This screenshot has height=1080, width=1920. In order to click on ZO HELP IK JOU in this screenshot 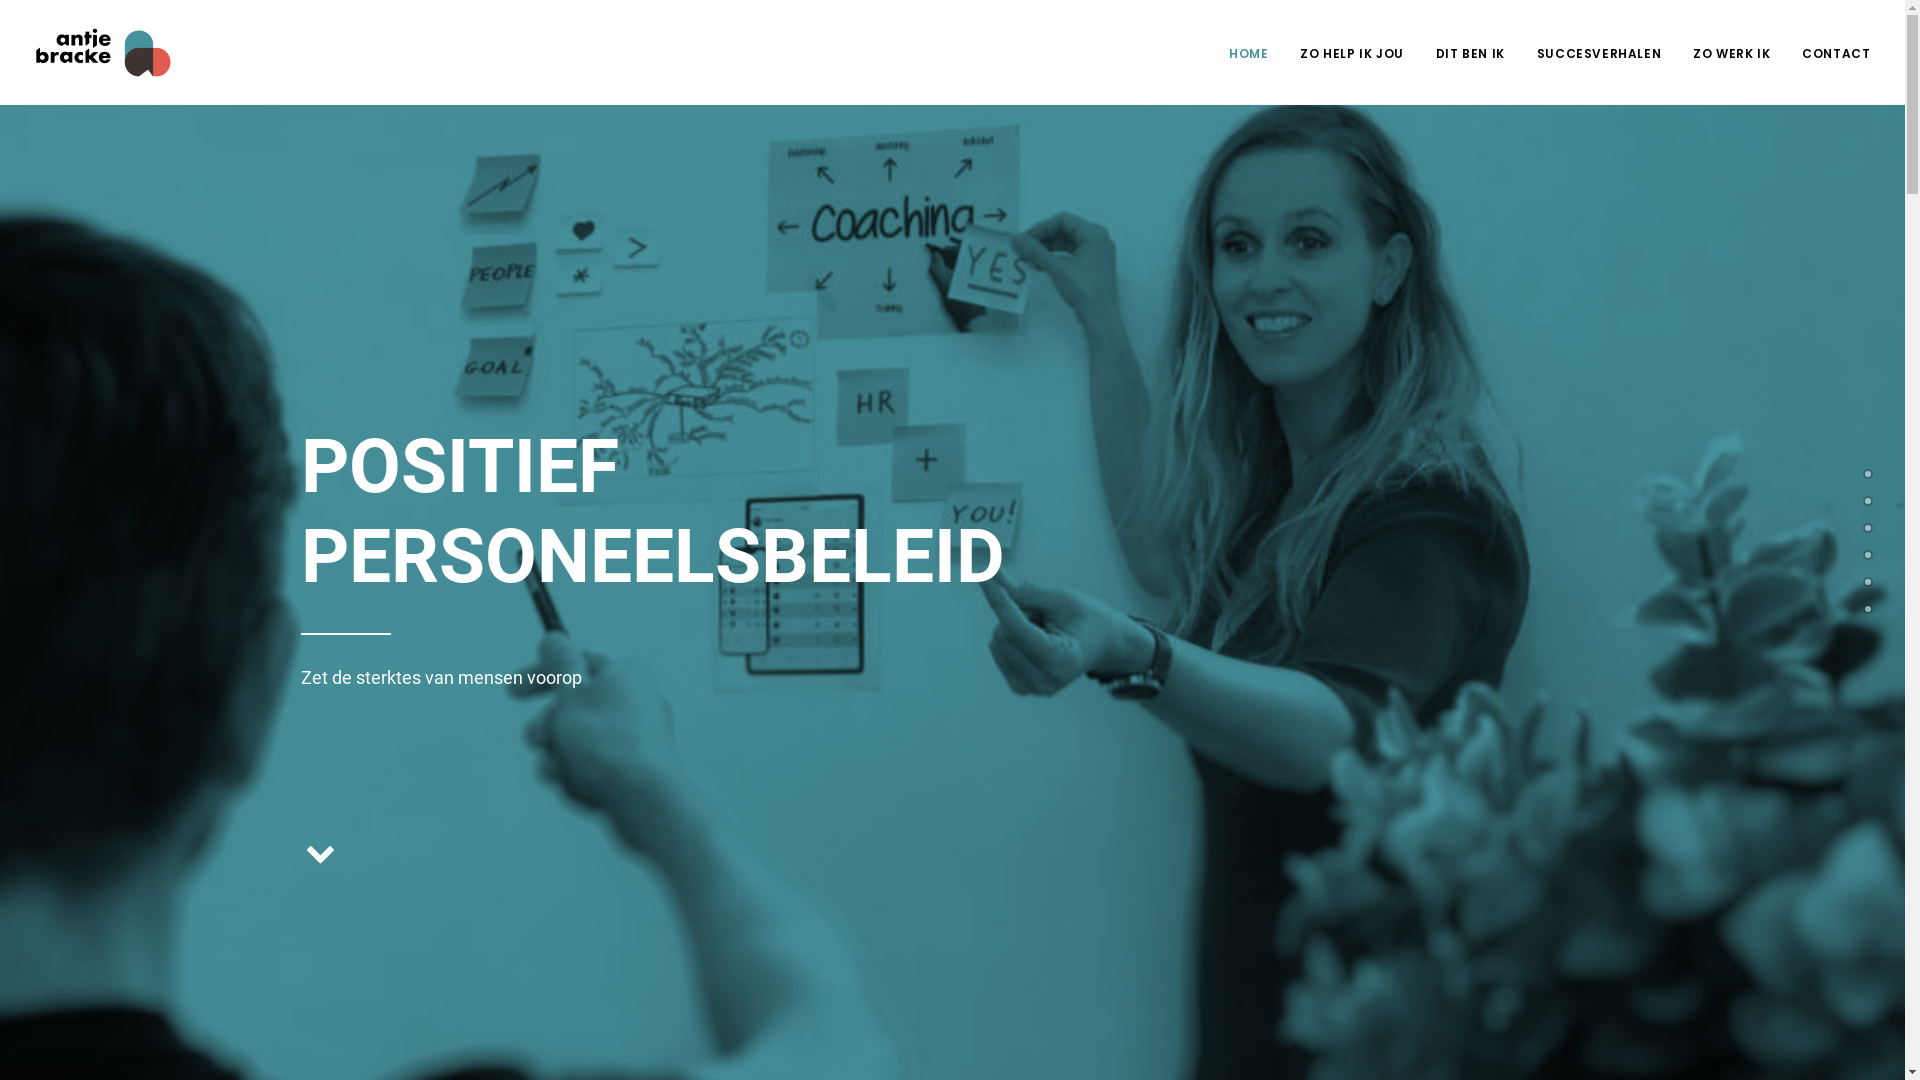, I will do `click(1352, 52)`.